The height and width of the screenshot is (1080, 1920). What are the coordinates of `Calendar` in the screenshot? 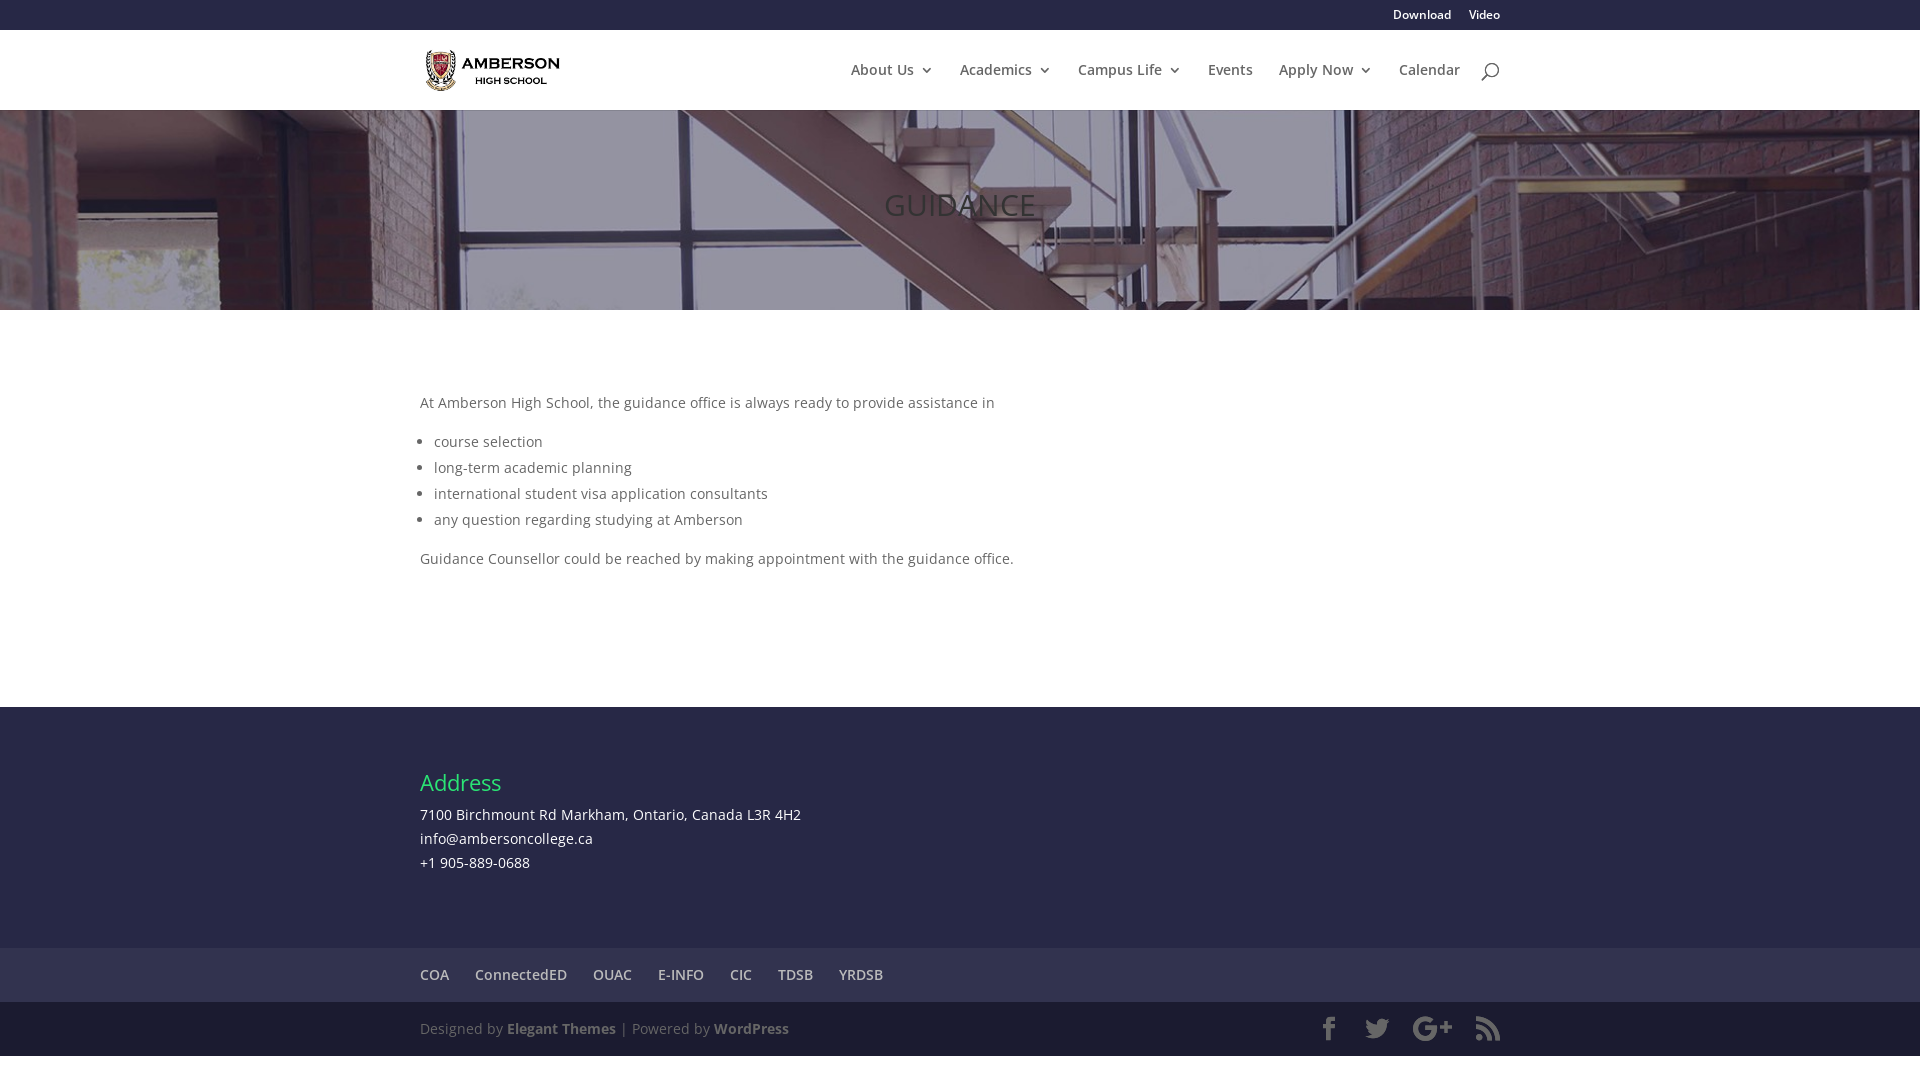 It's located at (1430, 86).